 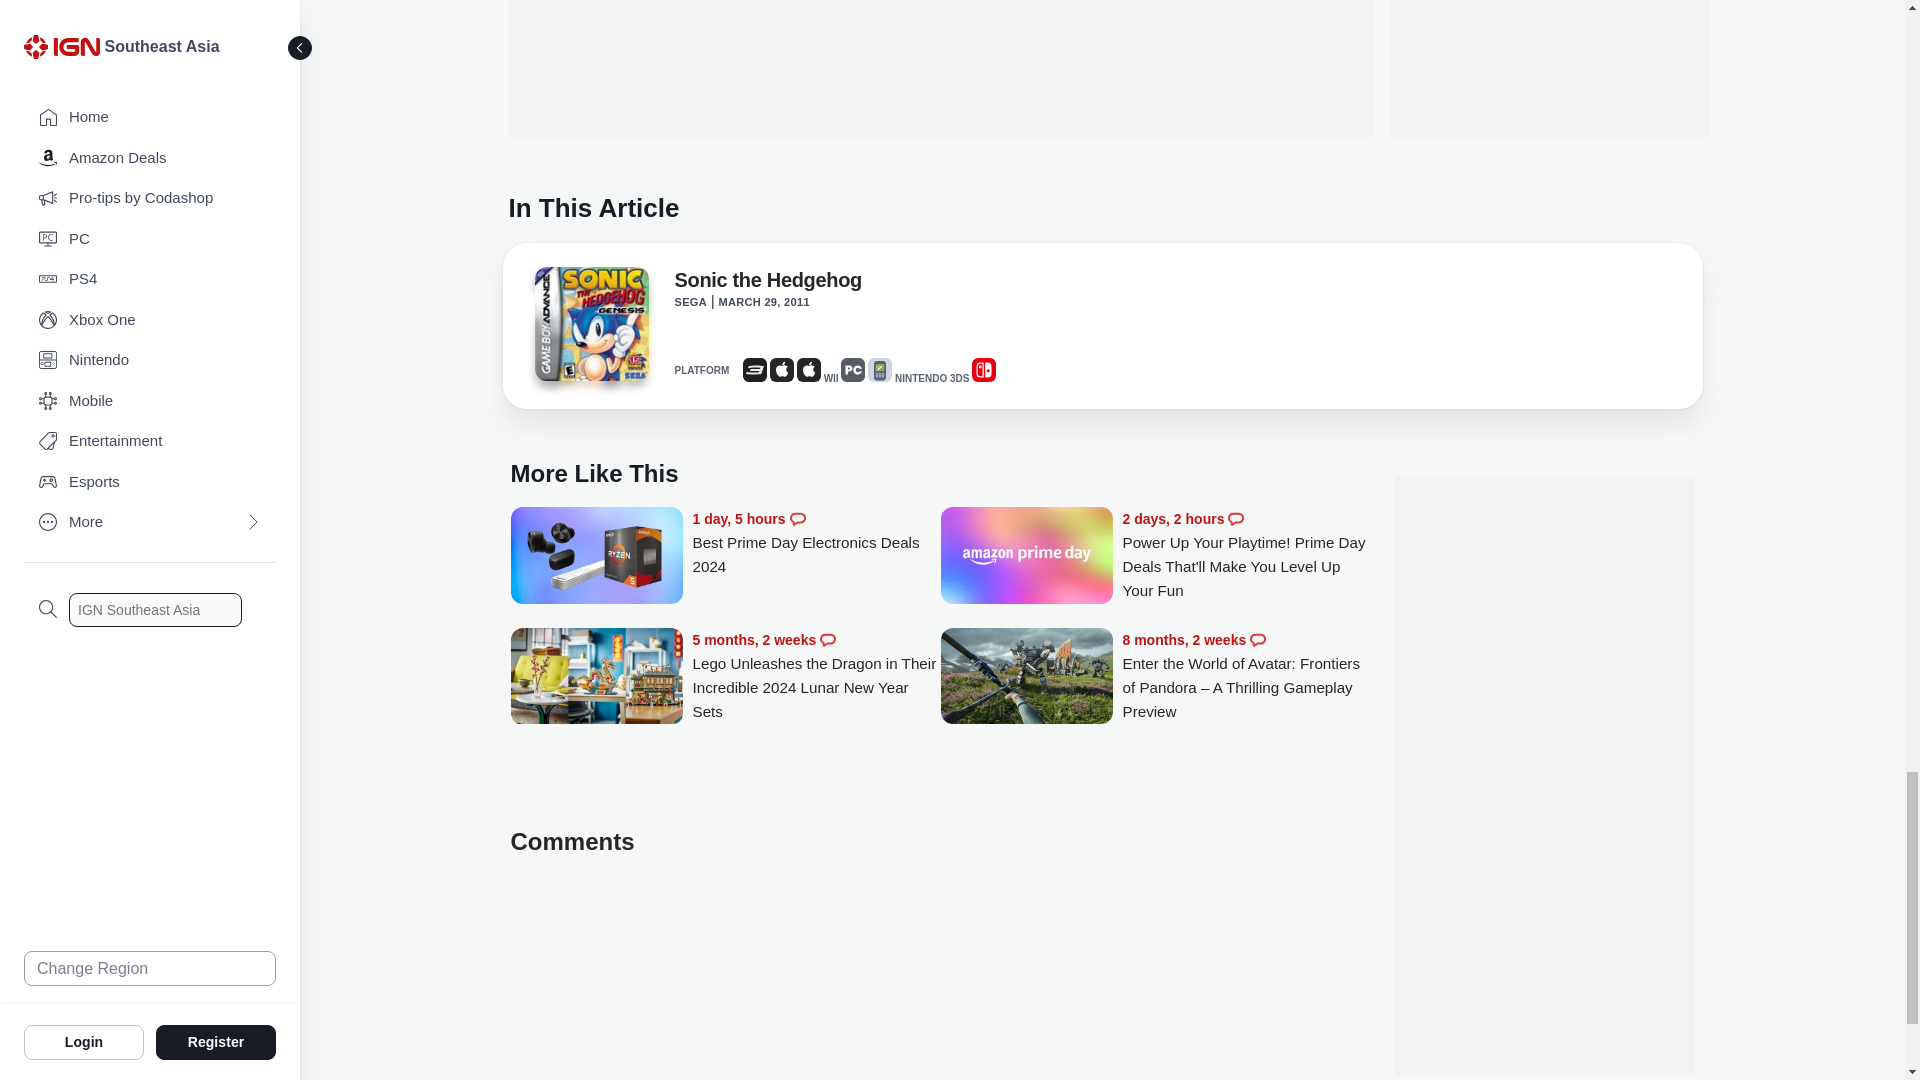 I want to click on Sonic the Hedgehog, so click(x=590, y=330).